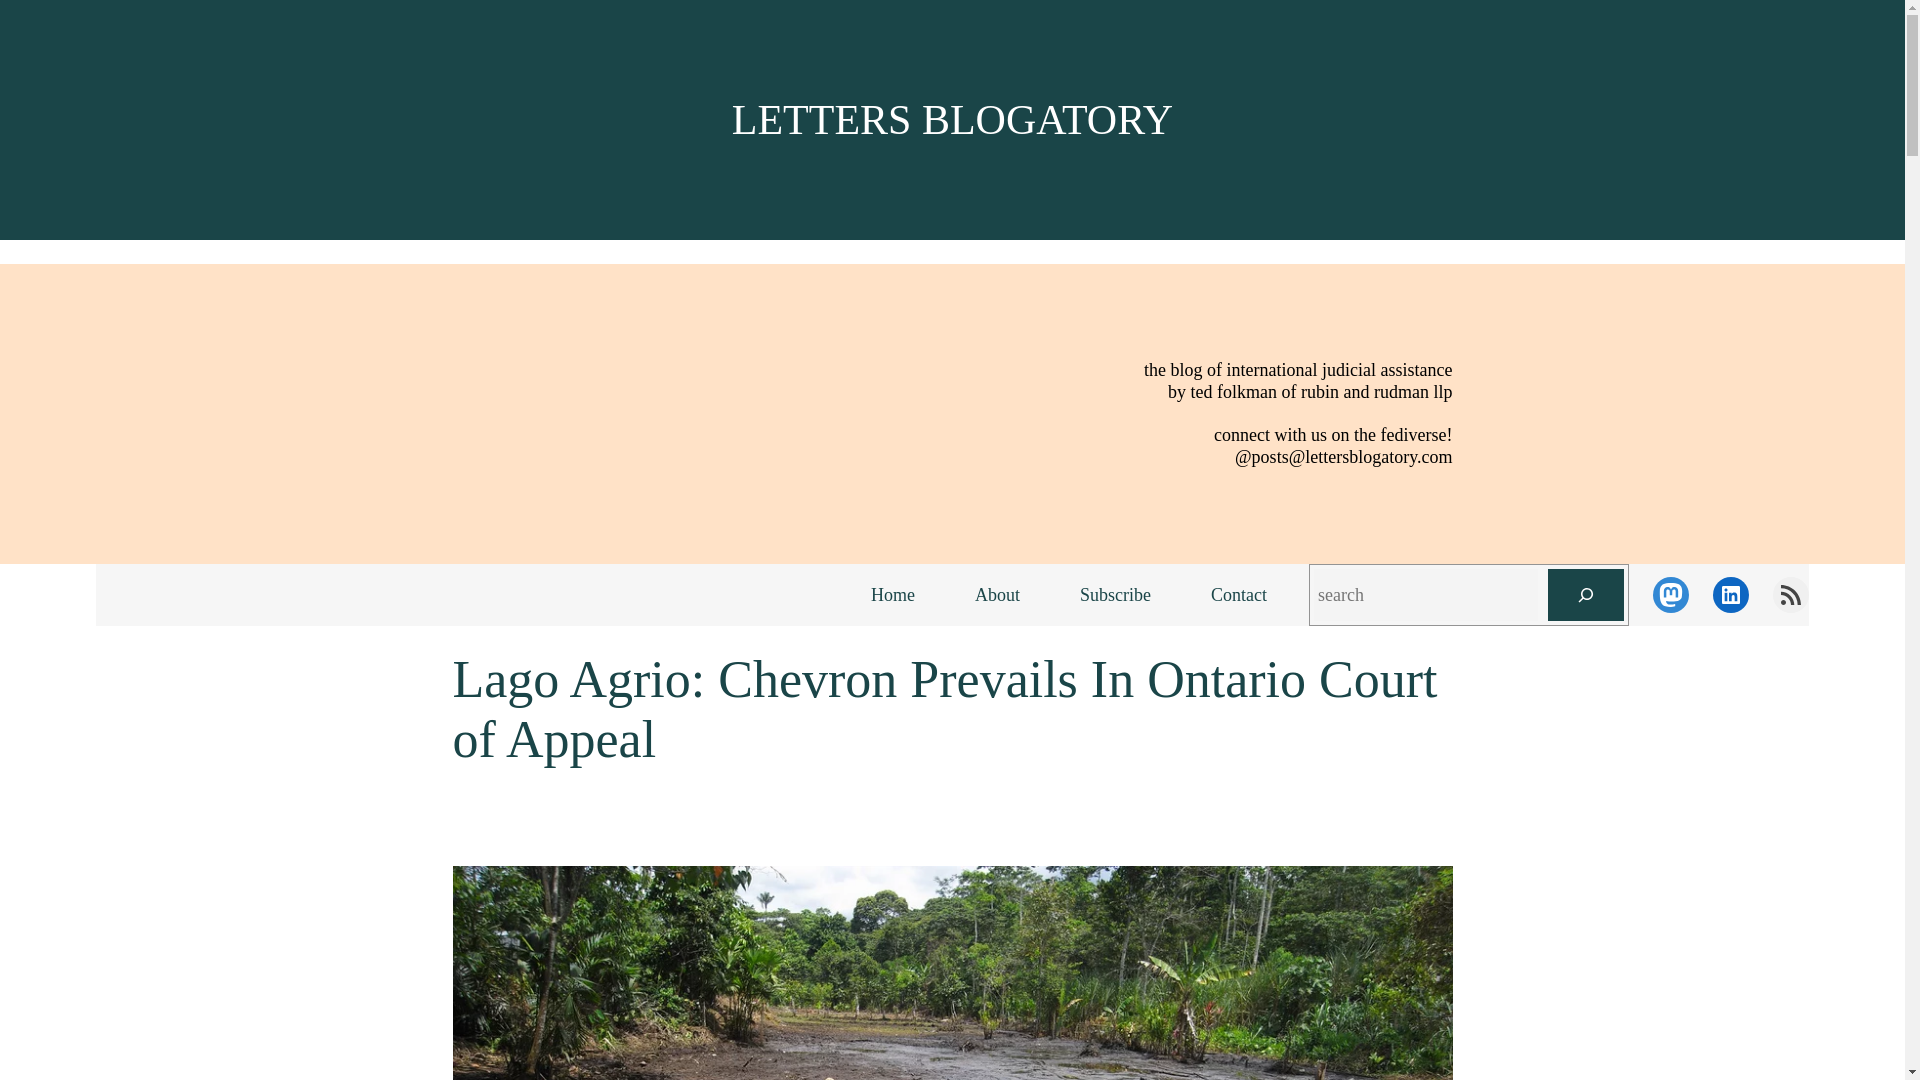 This screenshot has height=1080, width=1920. I want to click on About, so click(997, 595).